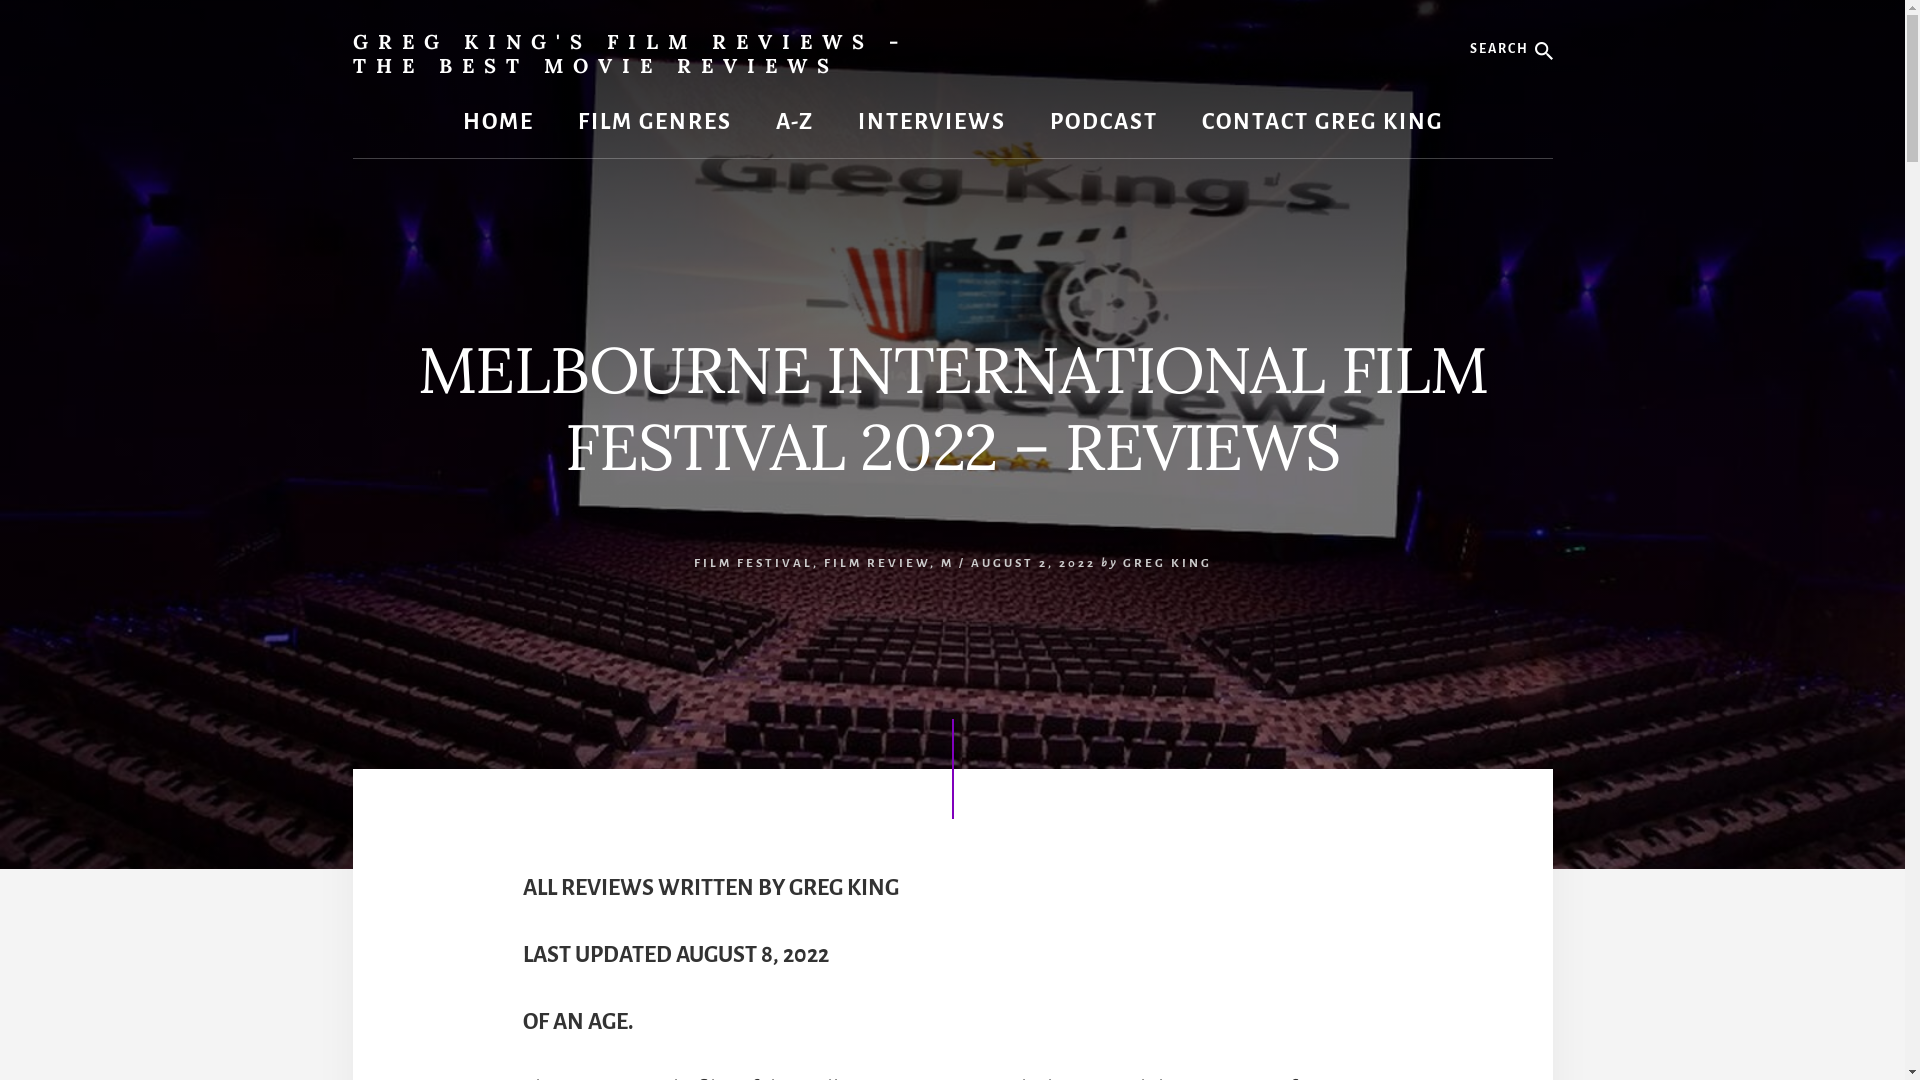 The width and height of the screenshot is (1920, 1080). What do you see at coordinates (795, 123) in the screenshot?
I see `A-Z` at bounding box center [795, 123].